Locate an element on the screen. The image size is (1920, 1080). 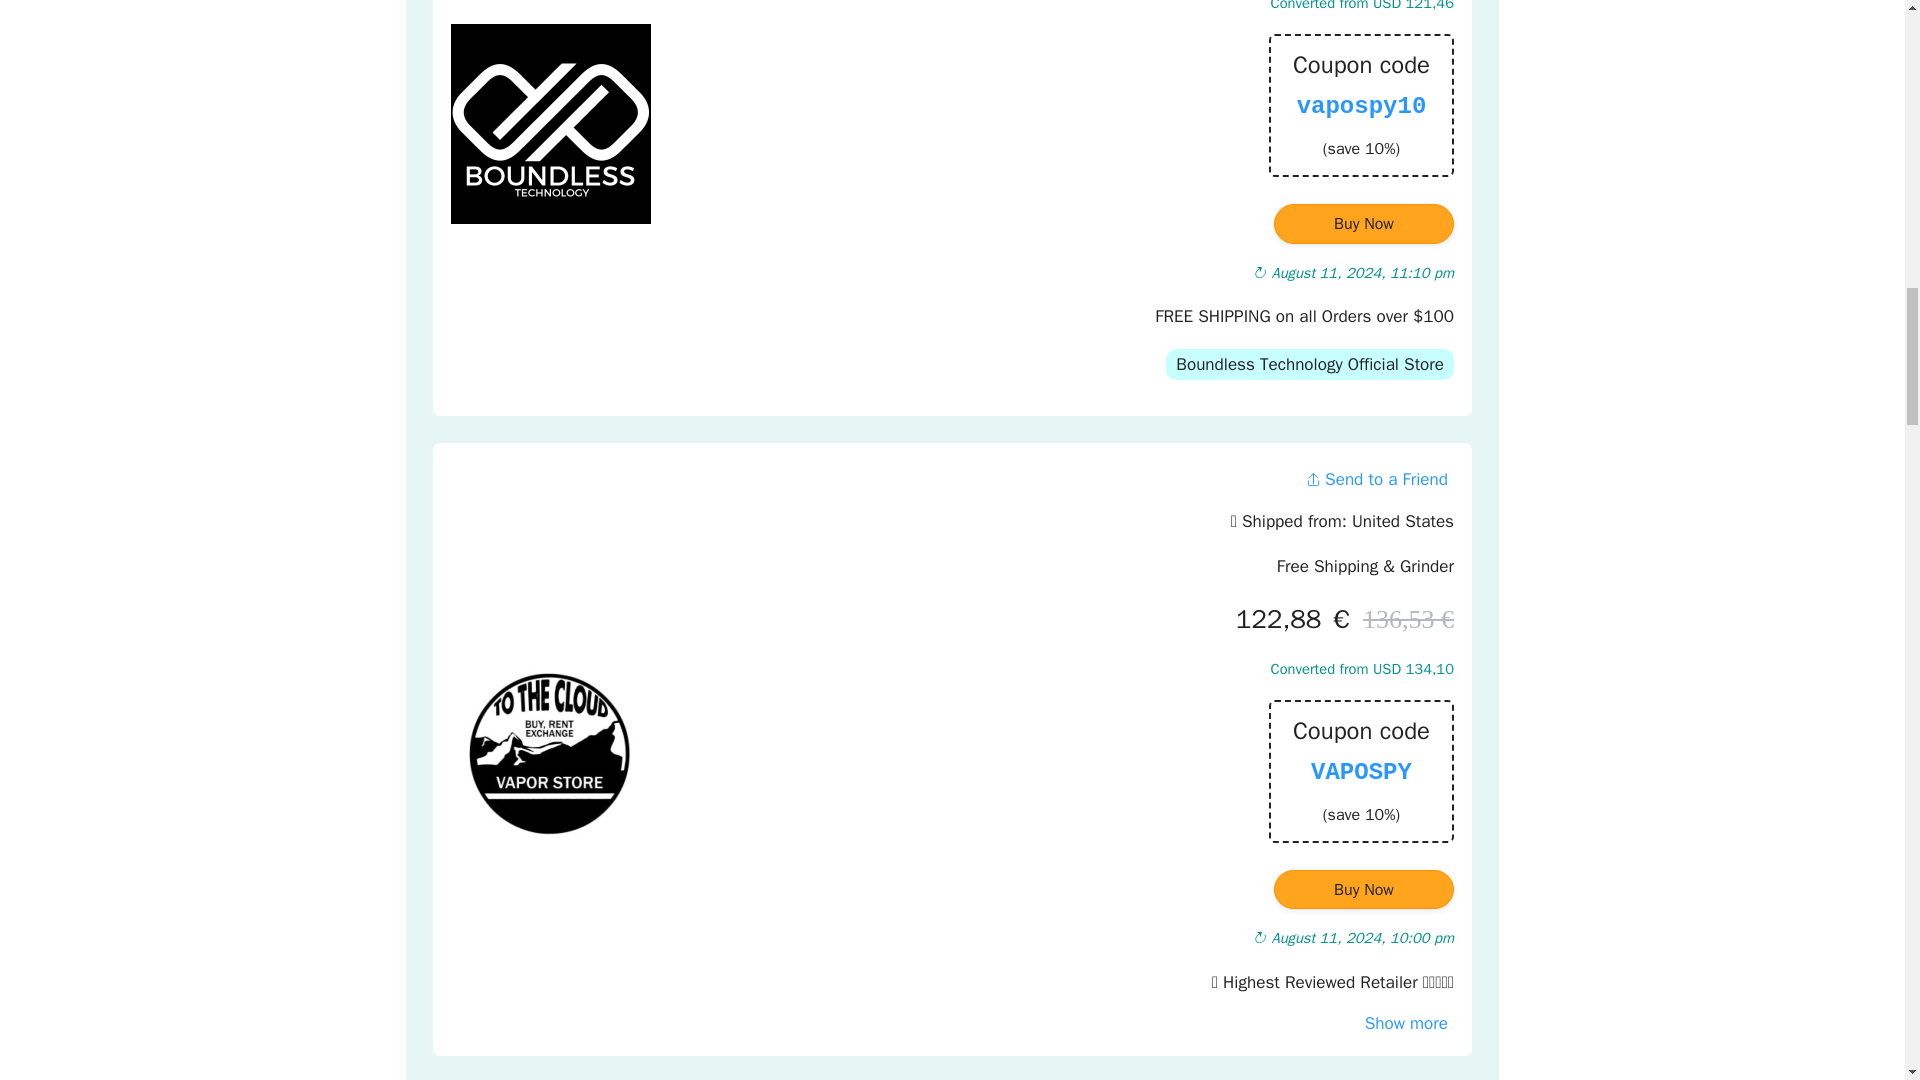
Send to a Friend is located at coordinates (1376, 479).